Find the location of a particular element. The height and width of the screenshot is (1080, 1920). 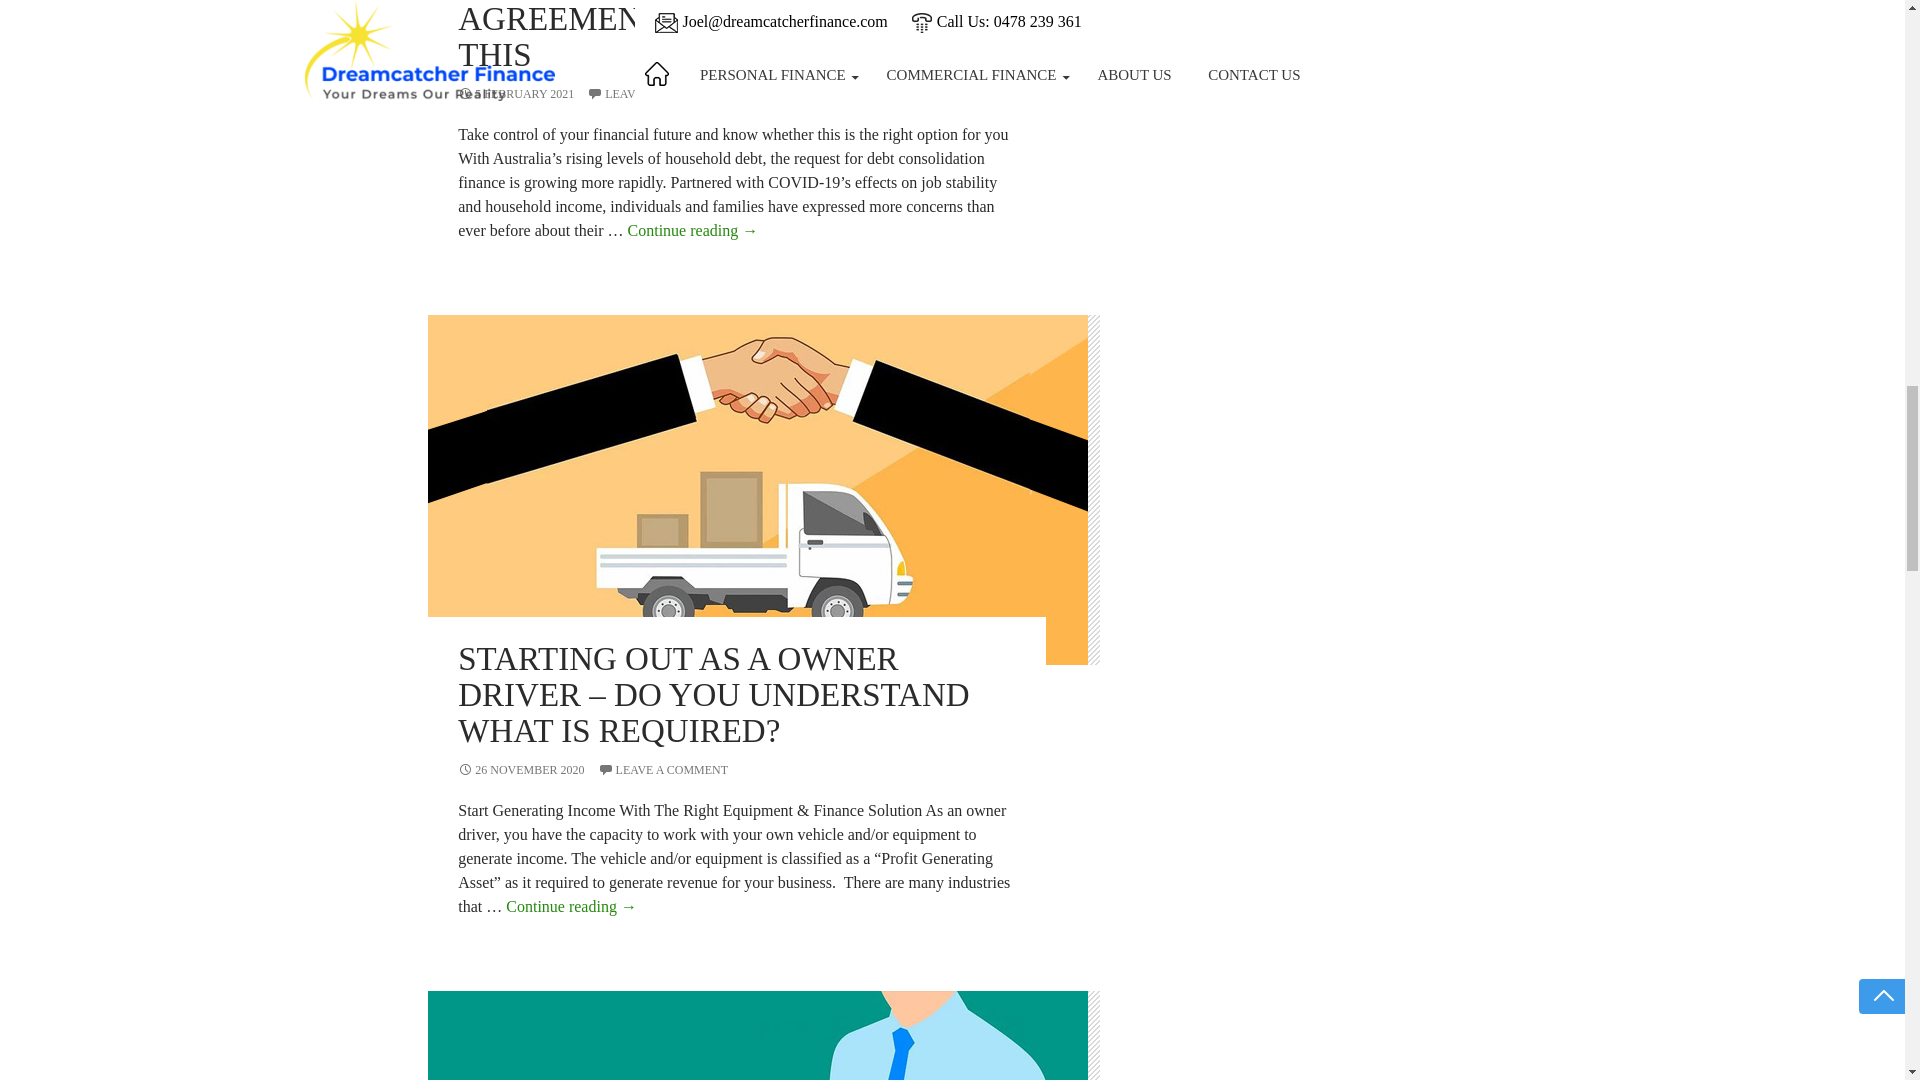

5 FEBRUARY 2021 is located at coordinates (516, 94).